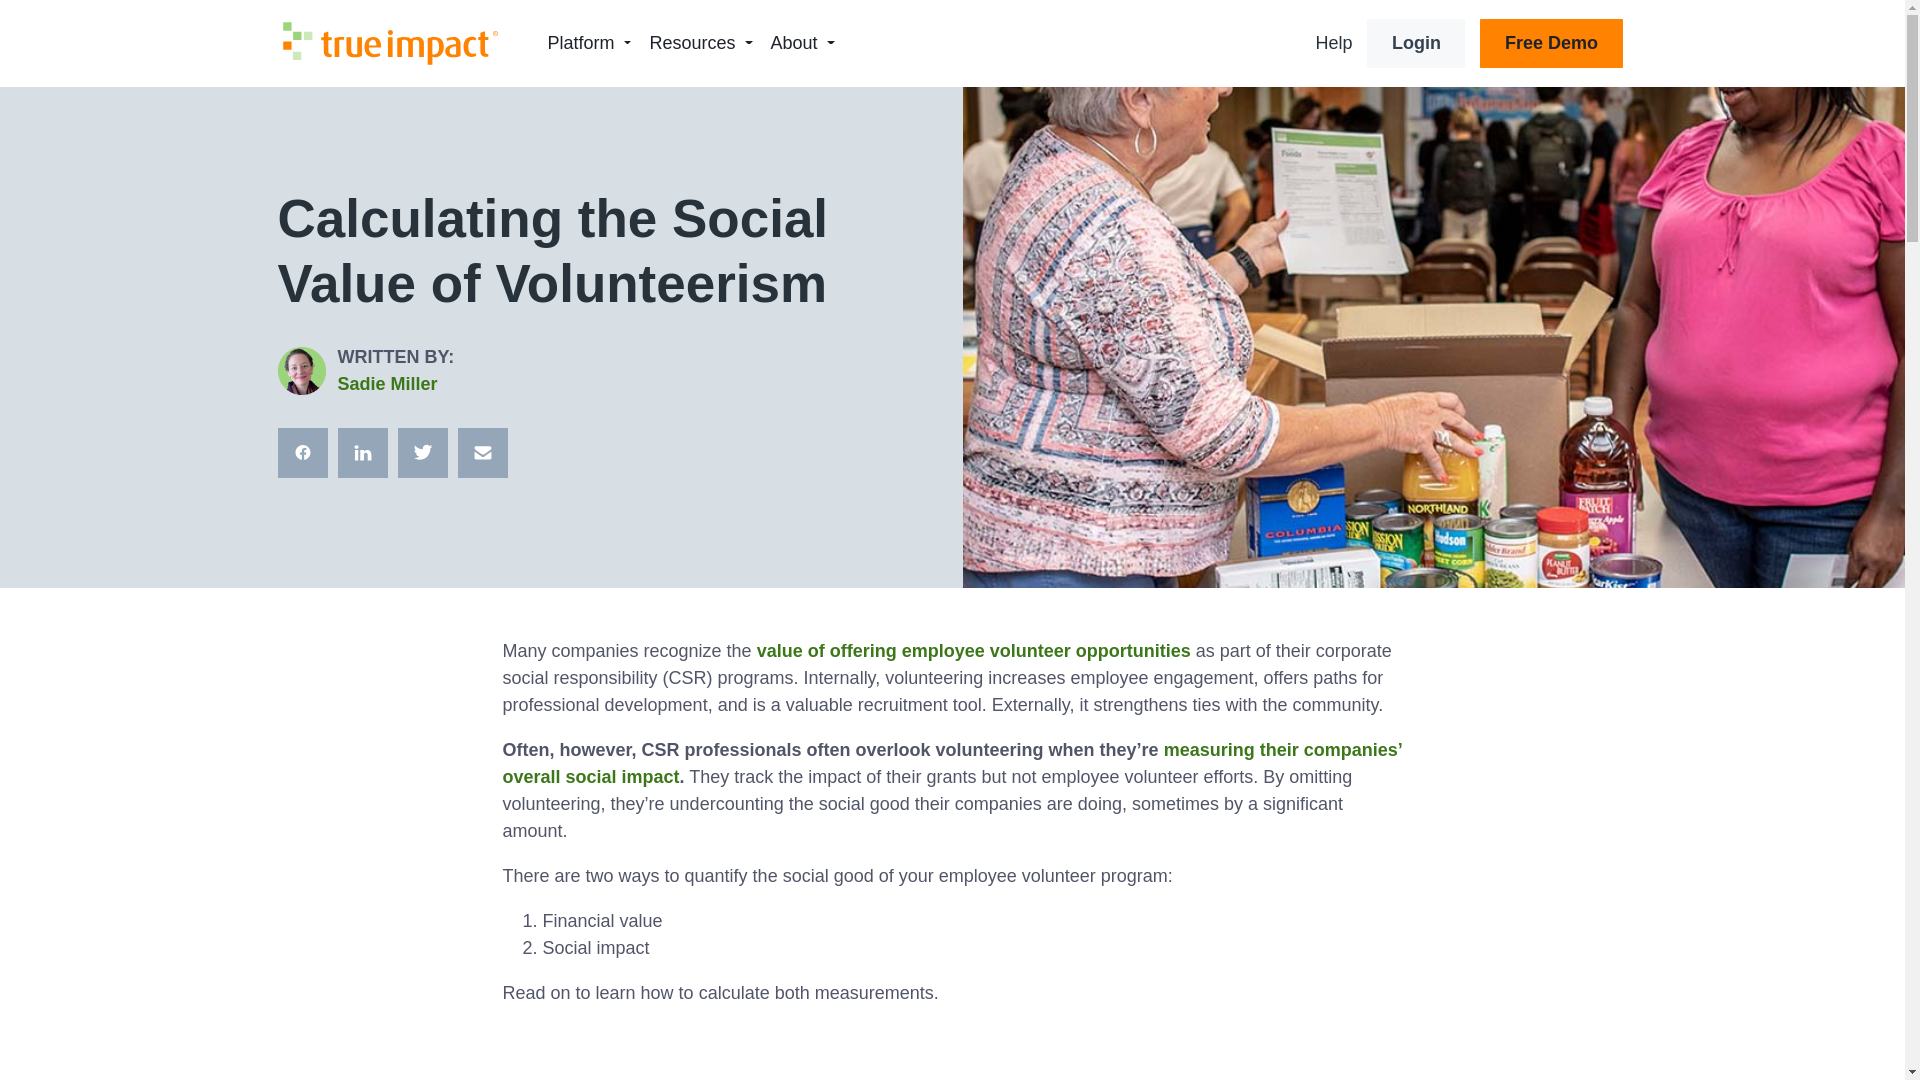  Describe the element at coordinates (422, 452) in the screenshot. I see `Tweet on Twitter` at that location.